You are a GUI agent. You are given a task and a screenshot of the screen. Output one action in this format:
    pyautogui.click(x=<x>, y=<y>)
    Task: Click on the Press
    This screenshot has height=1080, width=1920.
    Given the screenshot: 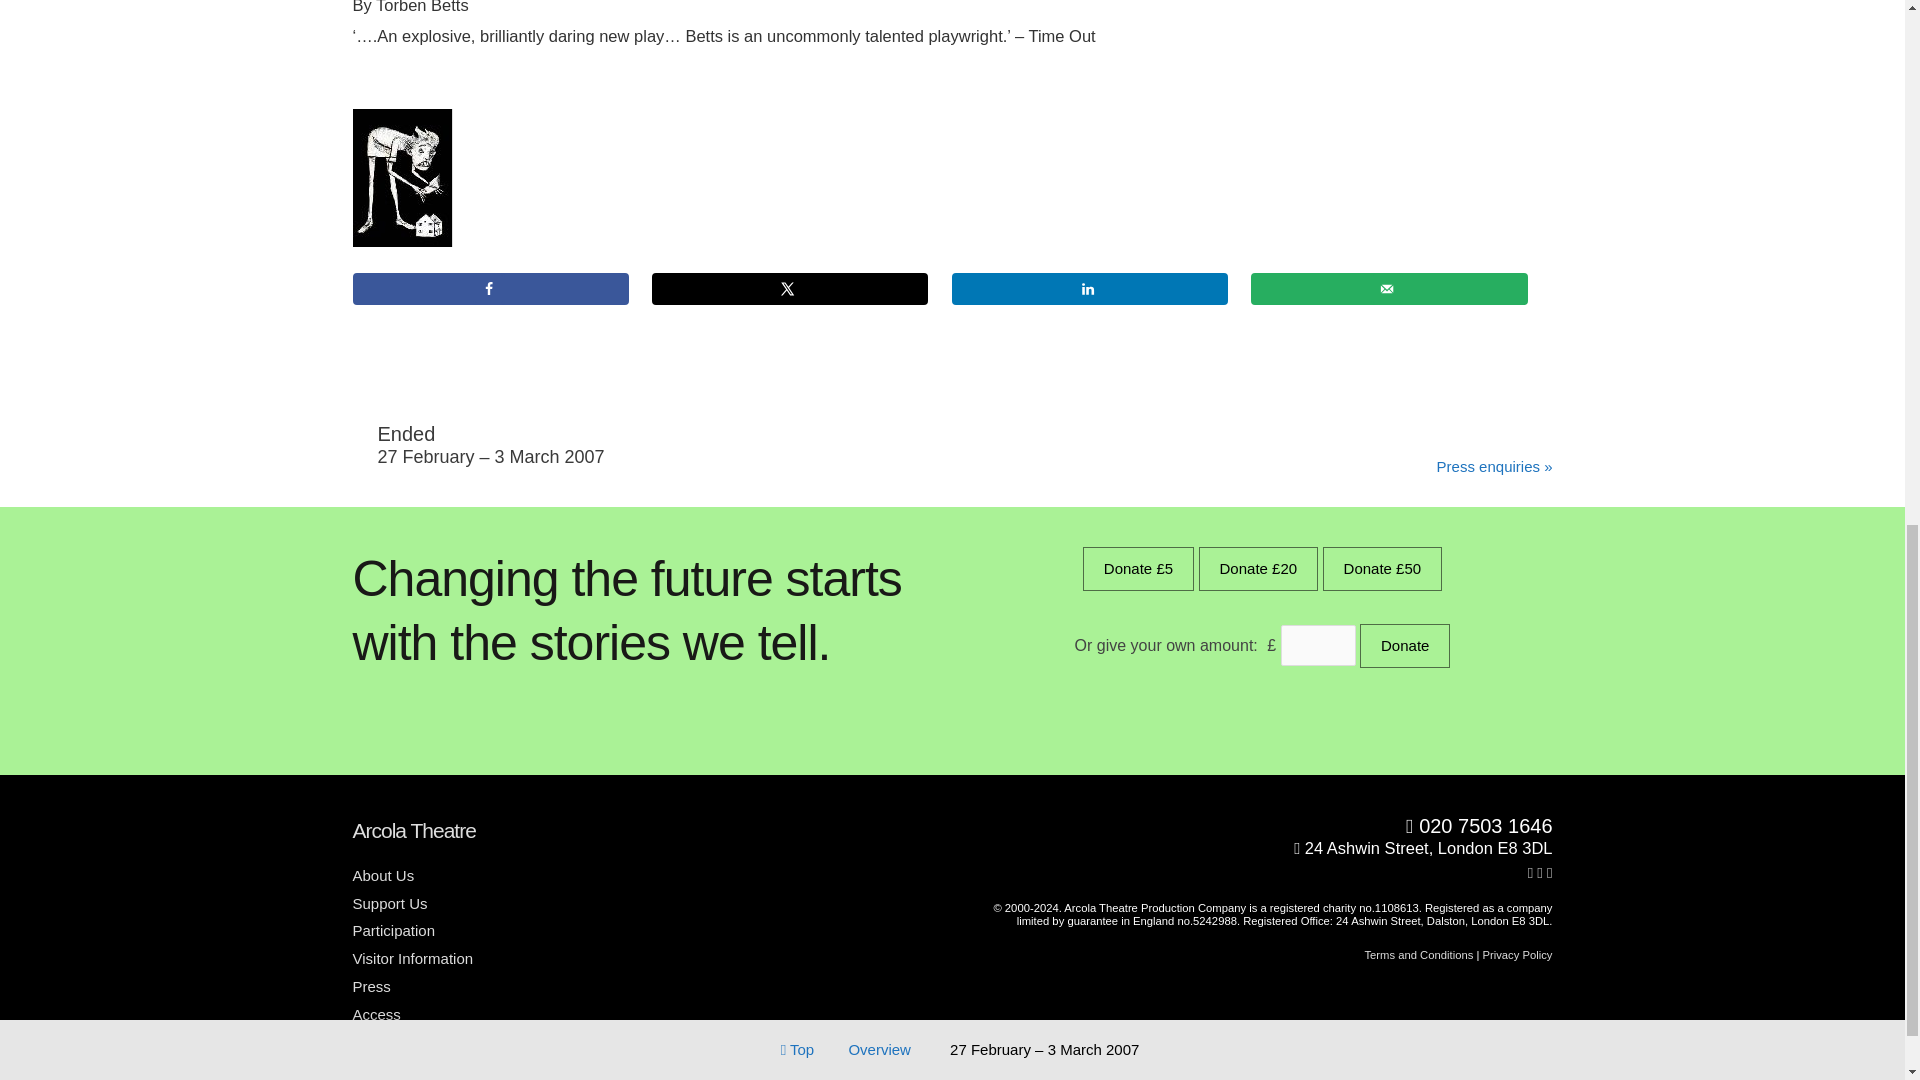 What is the action you would take?
    pyautogui.click(x=378, y=986)
    